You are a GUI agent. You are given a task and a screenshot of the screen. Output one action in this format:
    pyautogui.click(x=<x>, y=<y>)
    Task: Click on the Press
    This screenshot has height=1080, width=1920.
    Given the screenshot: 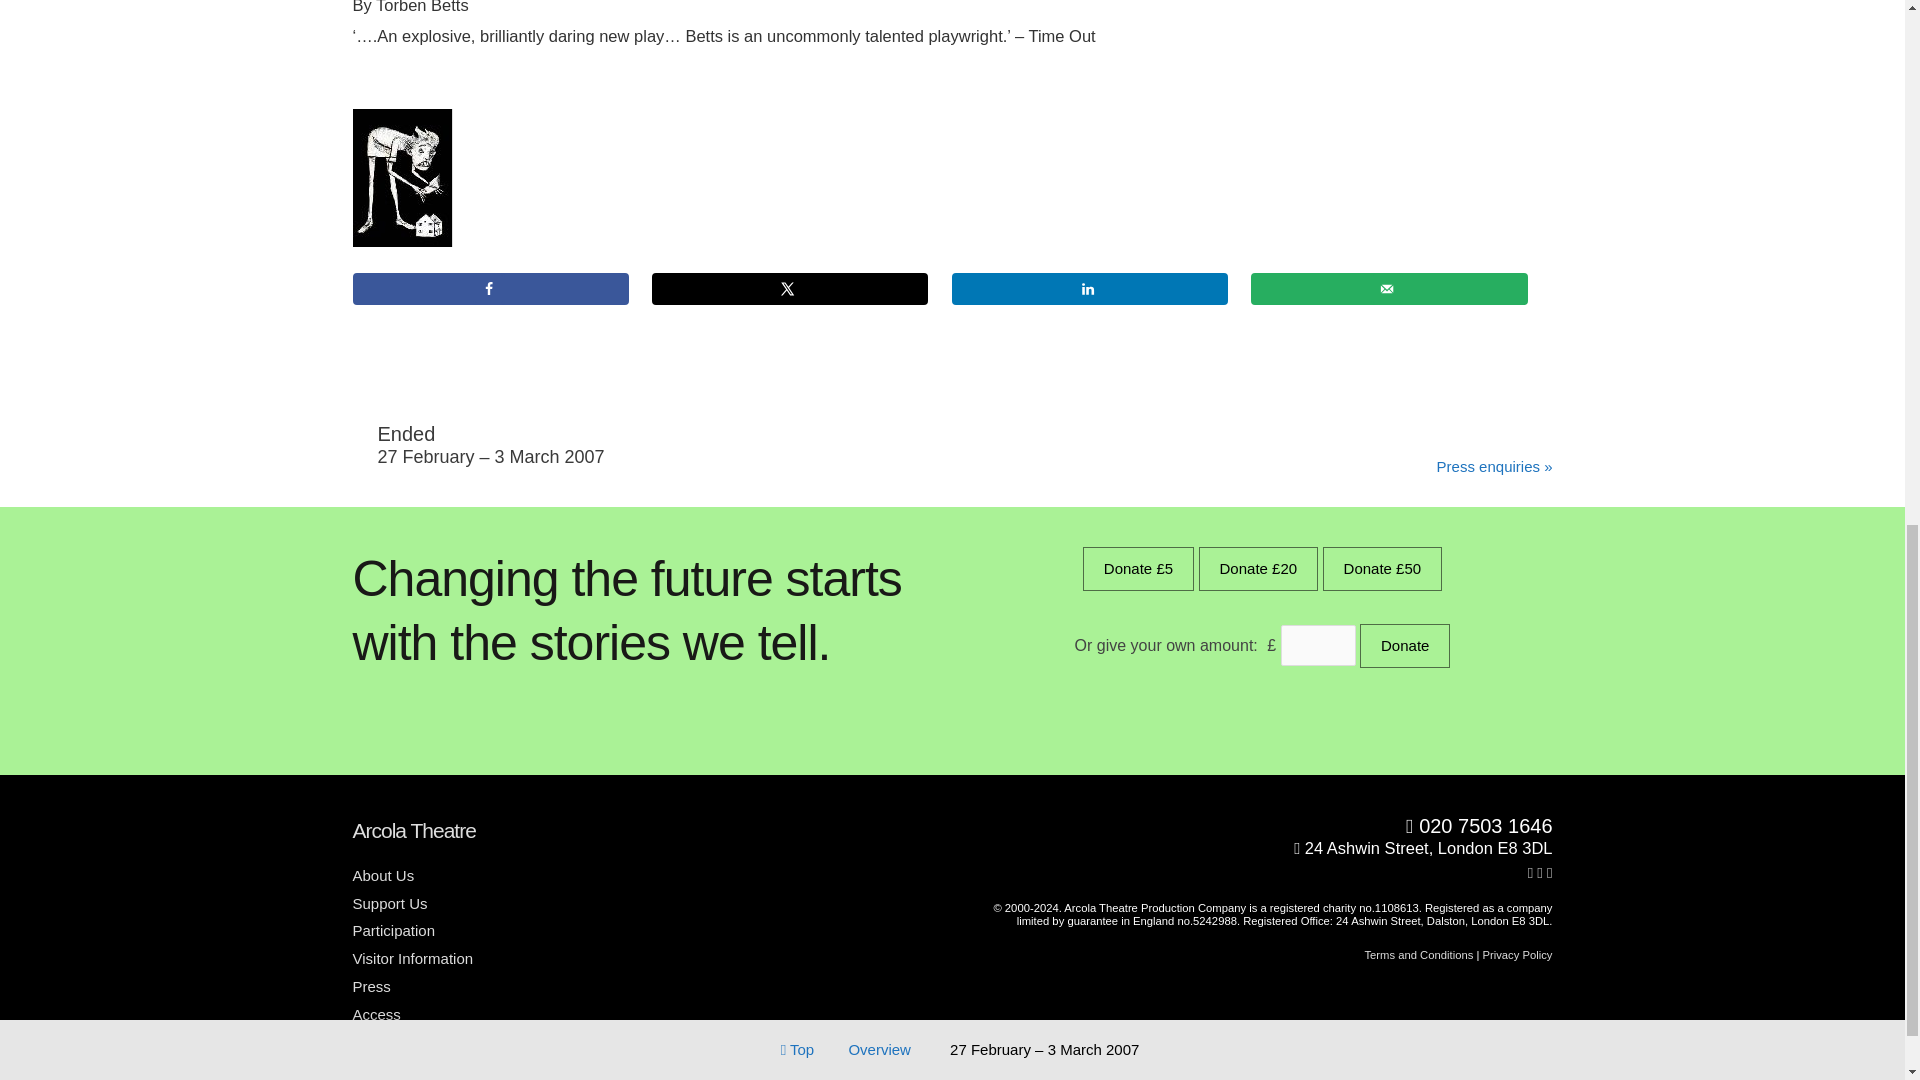 What is the action you would take?
    pyautogui.click(x=378, y=986)
    